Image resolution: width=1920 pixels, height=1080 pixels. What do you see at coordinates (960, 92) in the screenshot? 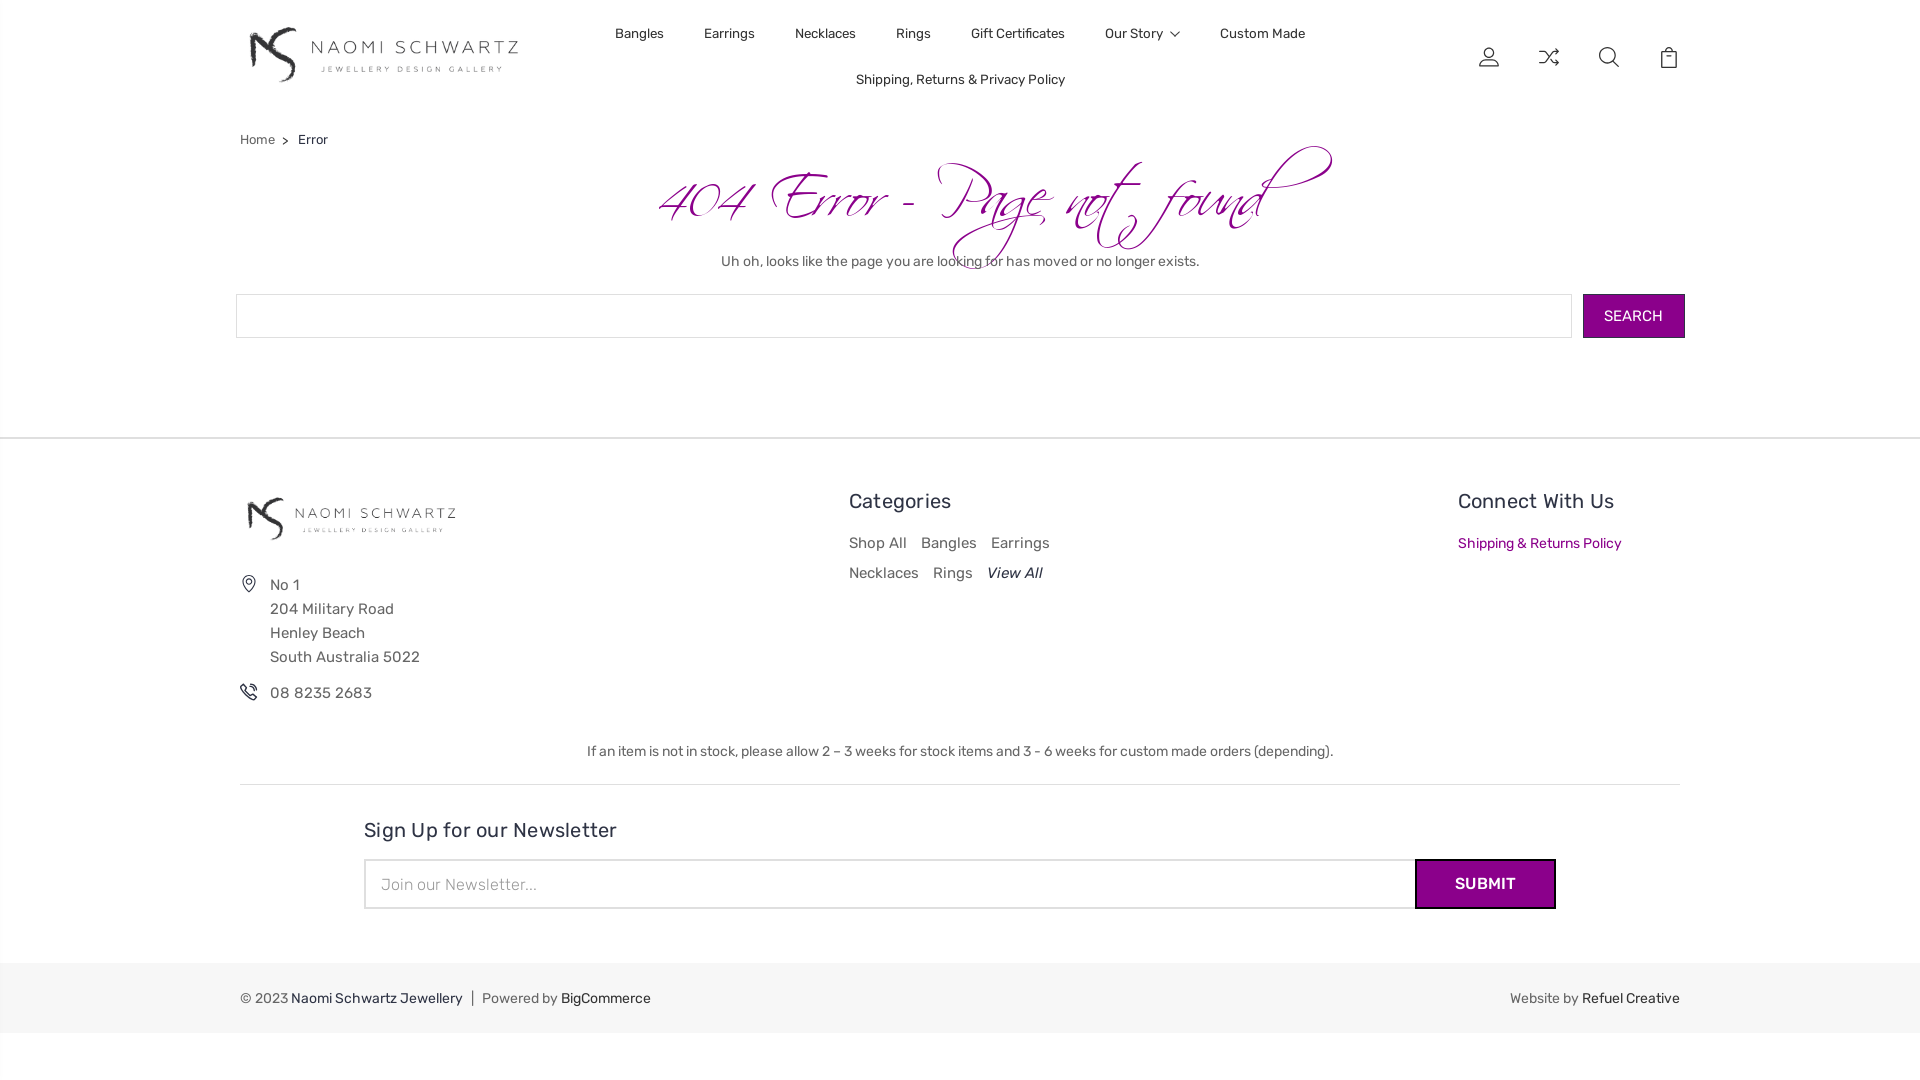
I see `Shipping, Returns & Privacy Policy` at bounding box center [960, 92].